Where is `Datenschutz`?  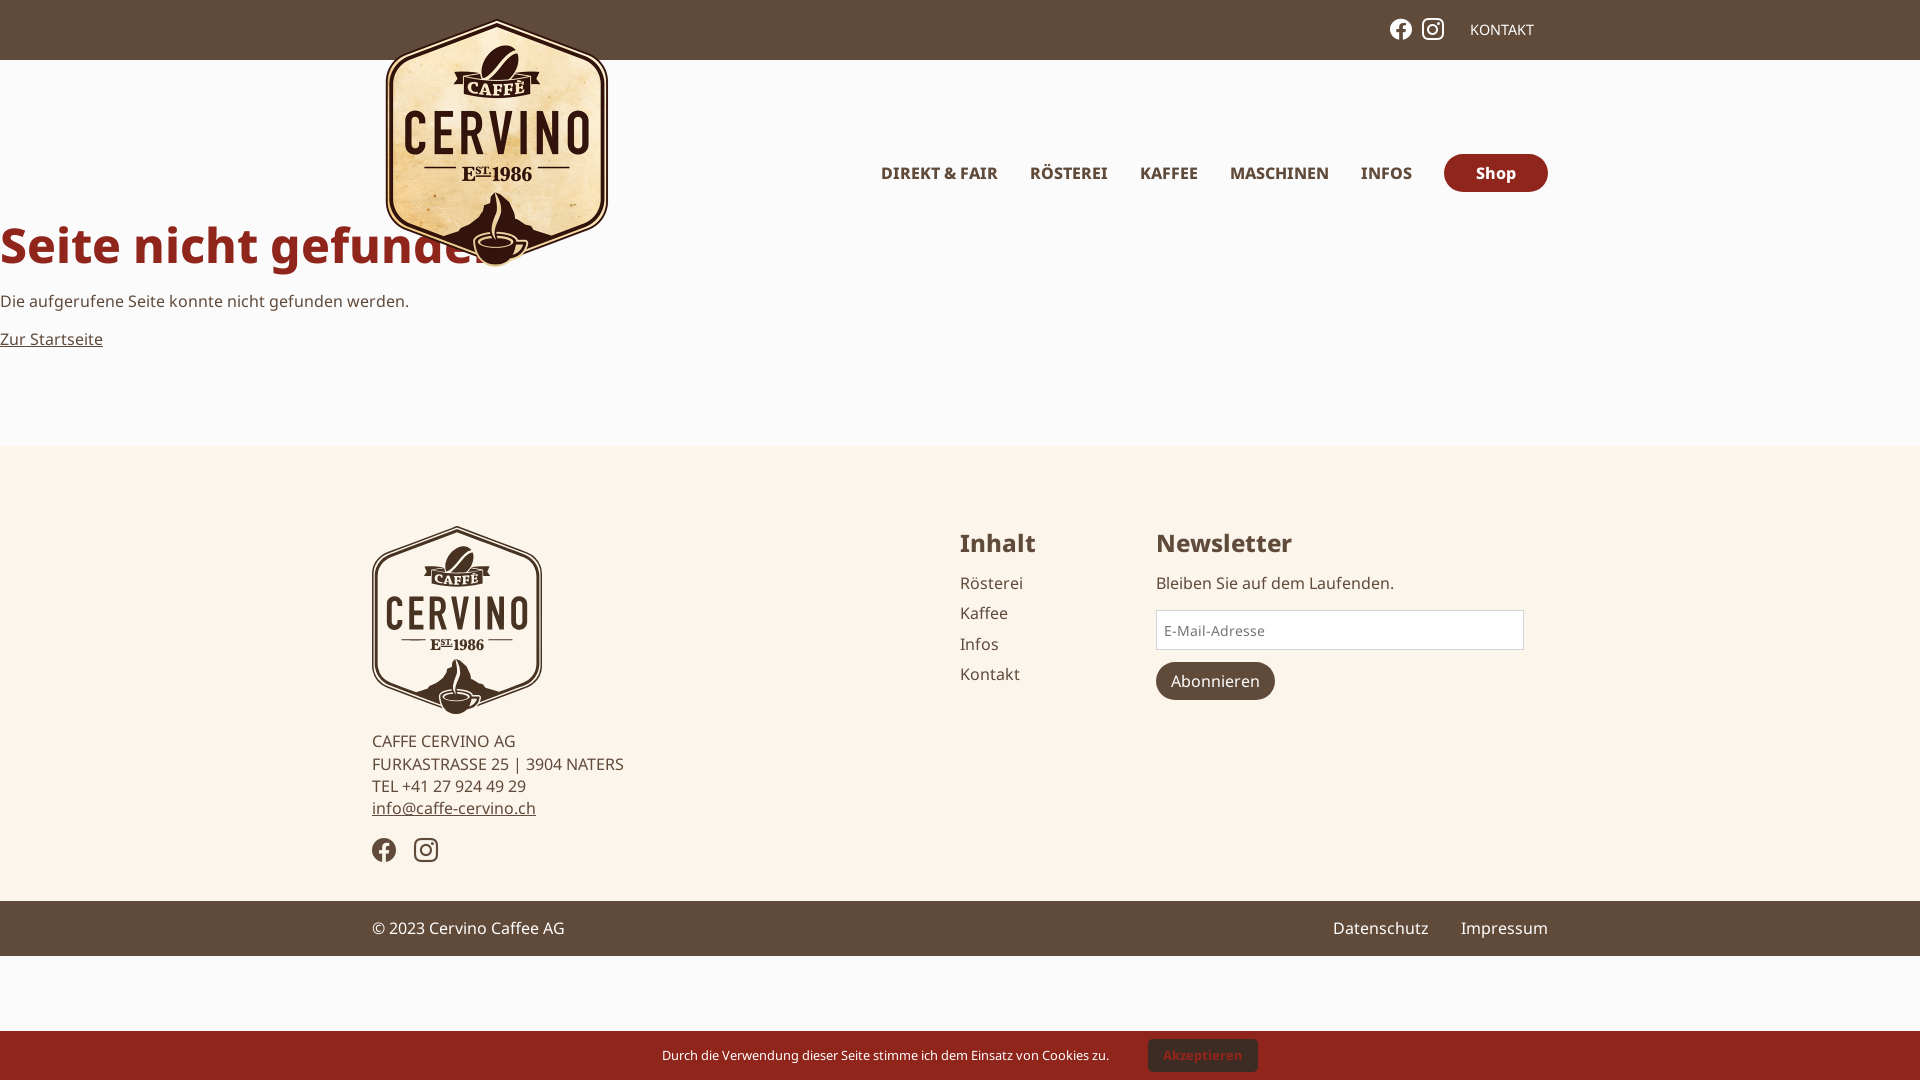 Datenschutz is located at coordinates (1381, 928).